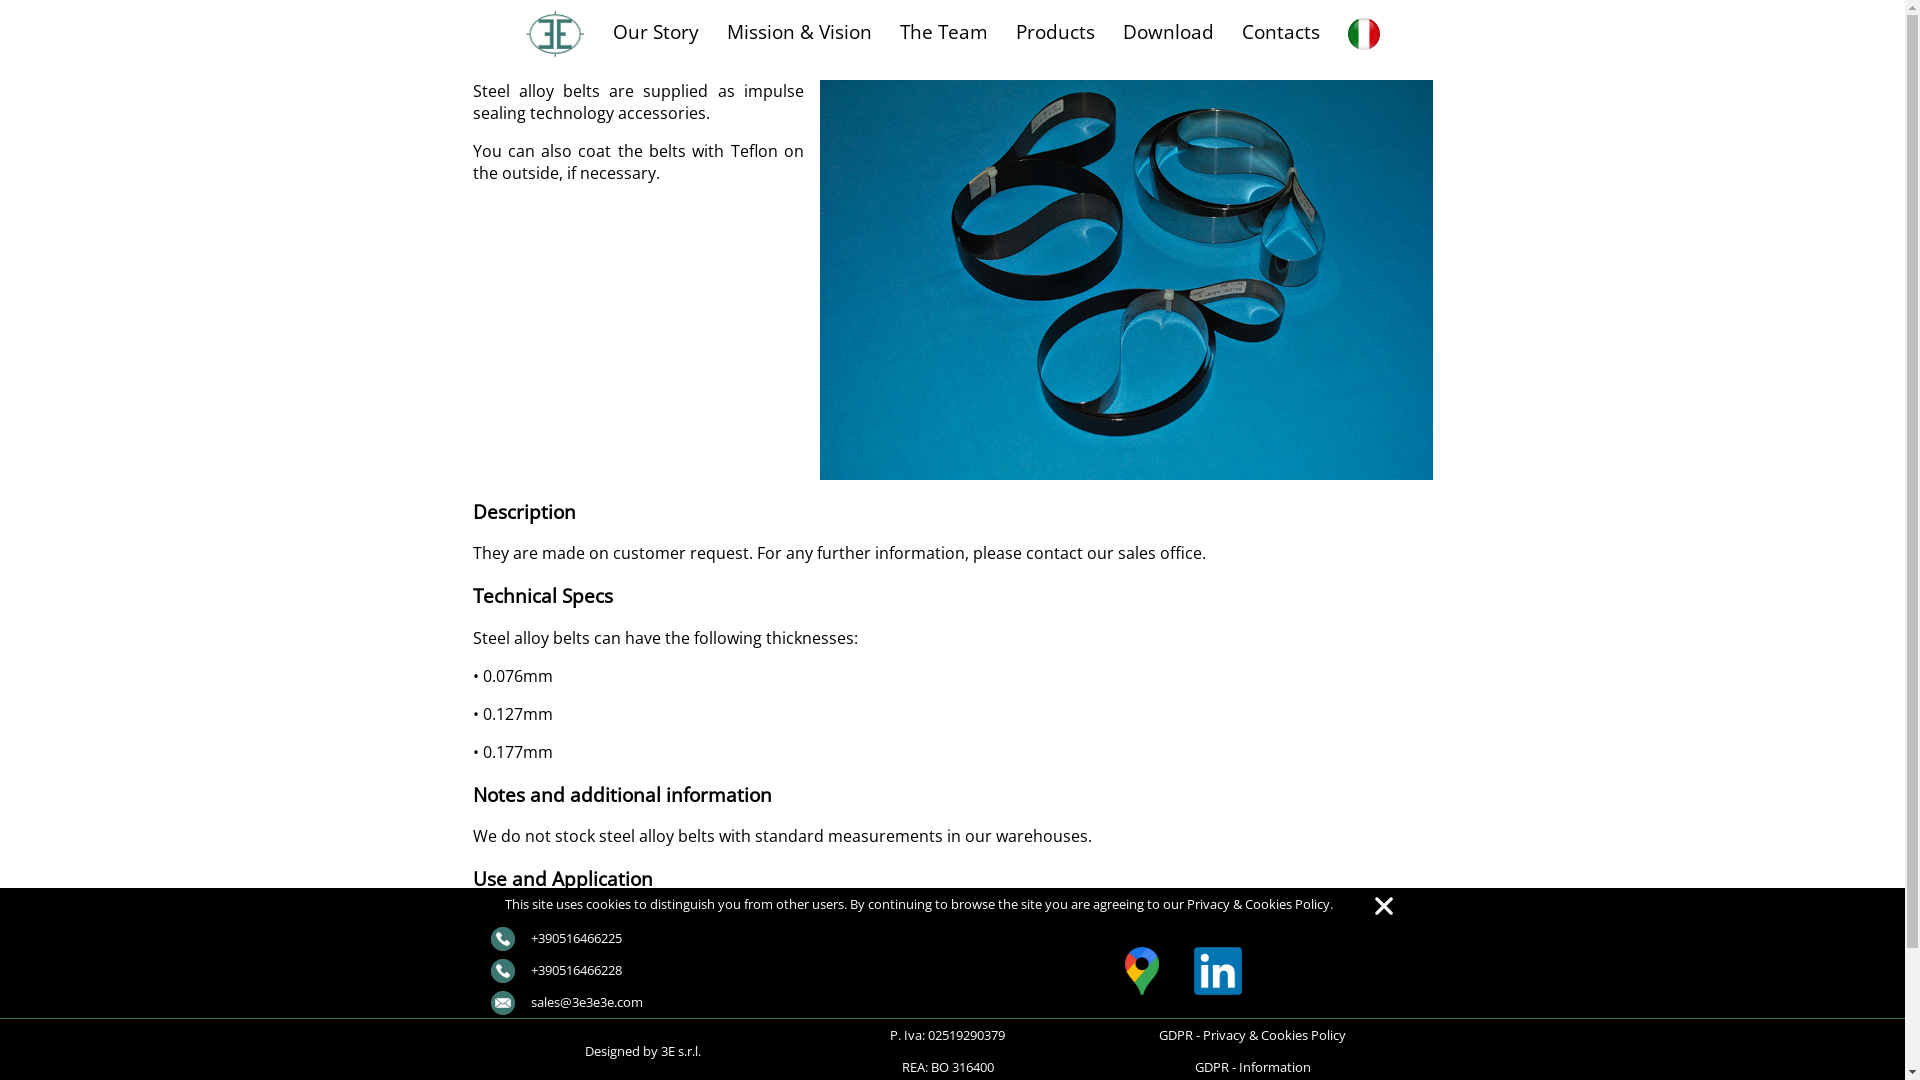  Describe the element at coordinates (566, 1002) in the screenshot. I see `sales@3e3e3e.com` at that location.